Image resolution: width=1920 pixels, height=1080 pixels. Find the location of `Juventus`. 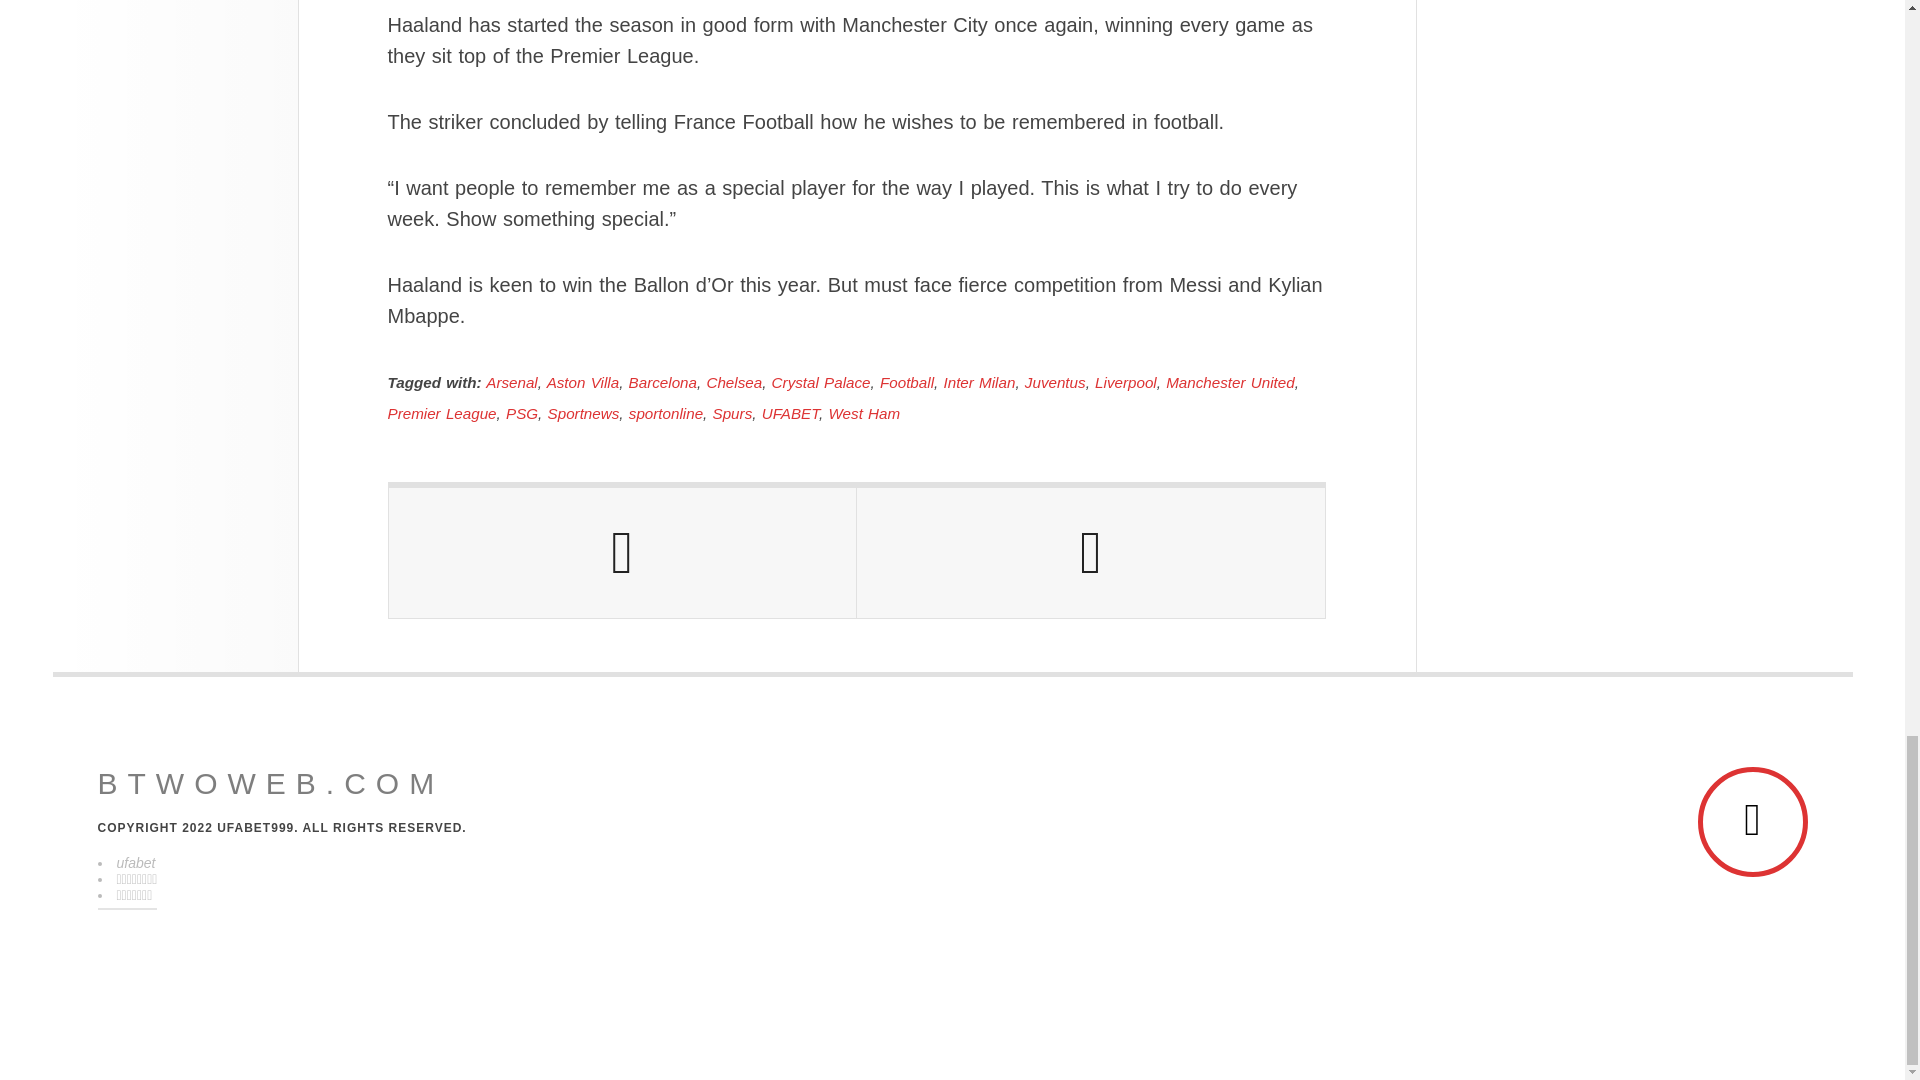

Juventus is located at coordinates (1056, 382).